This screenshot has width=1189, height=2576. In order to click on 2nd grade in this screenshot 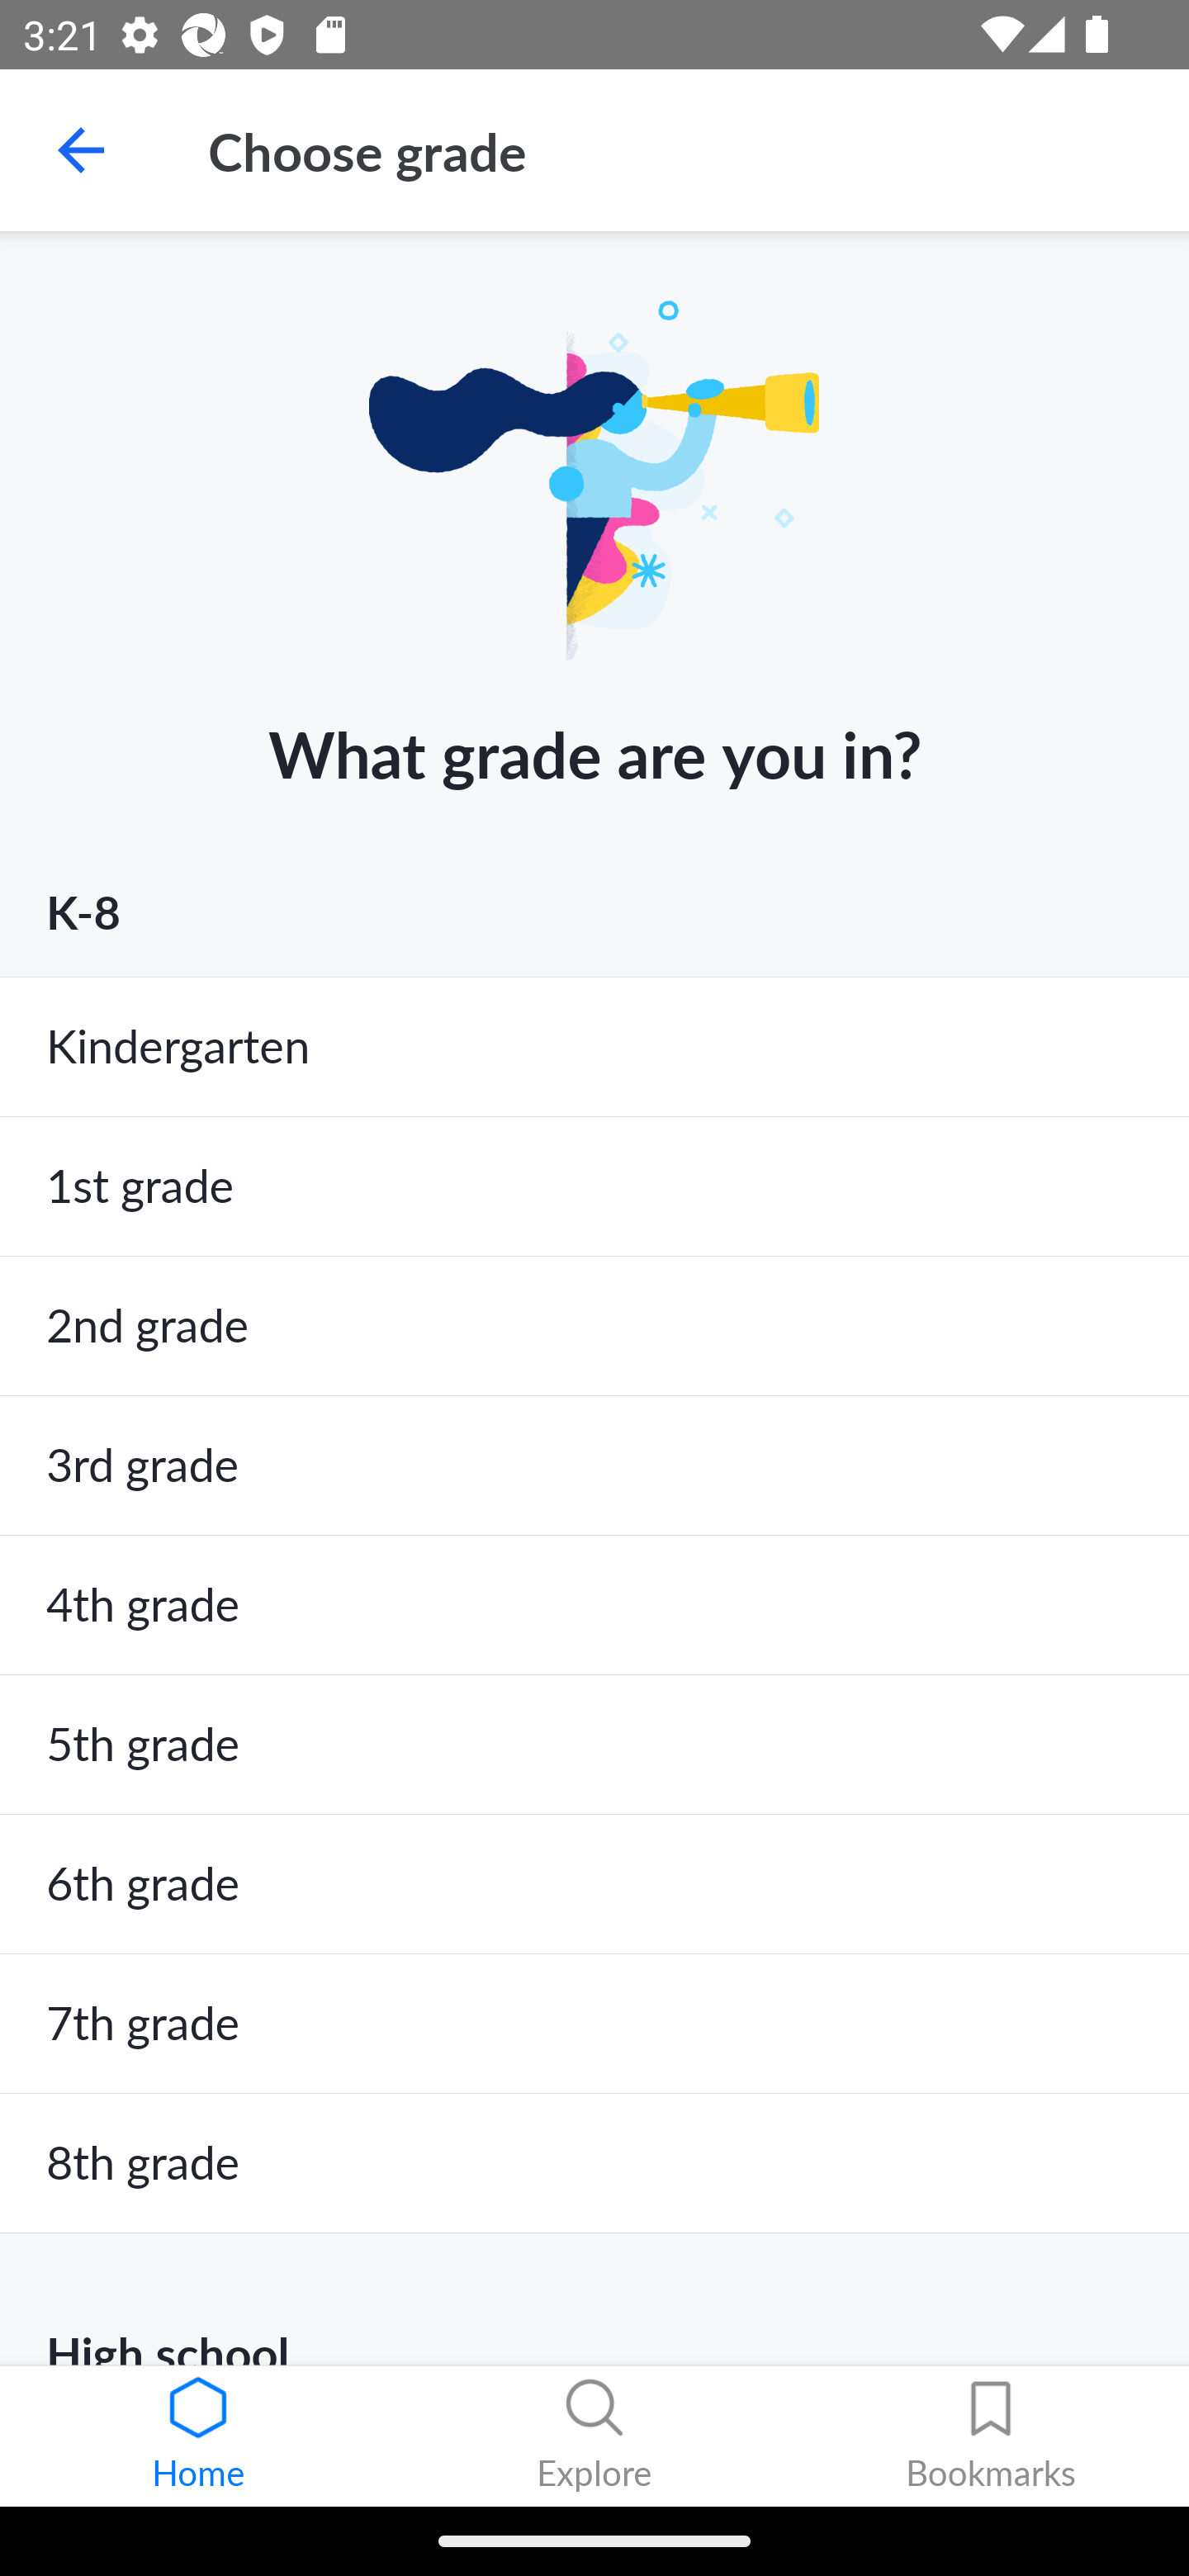, I will do `click(594, 1326)`.